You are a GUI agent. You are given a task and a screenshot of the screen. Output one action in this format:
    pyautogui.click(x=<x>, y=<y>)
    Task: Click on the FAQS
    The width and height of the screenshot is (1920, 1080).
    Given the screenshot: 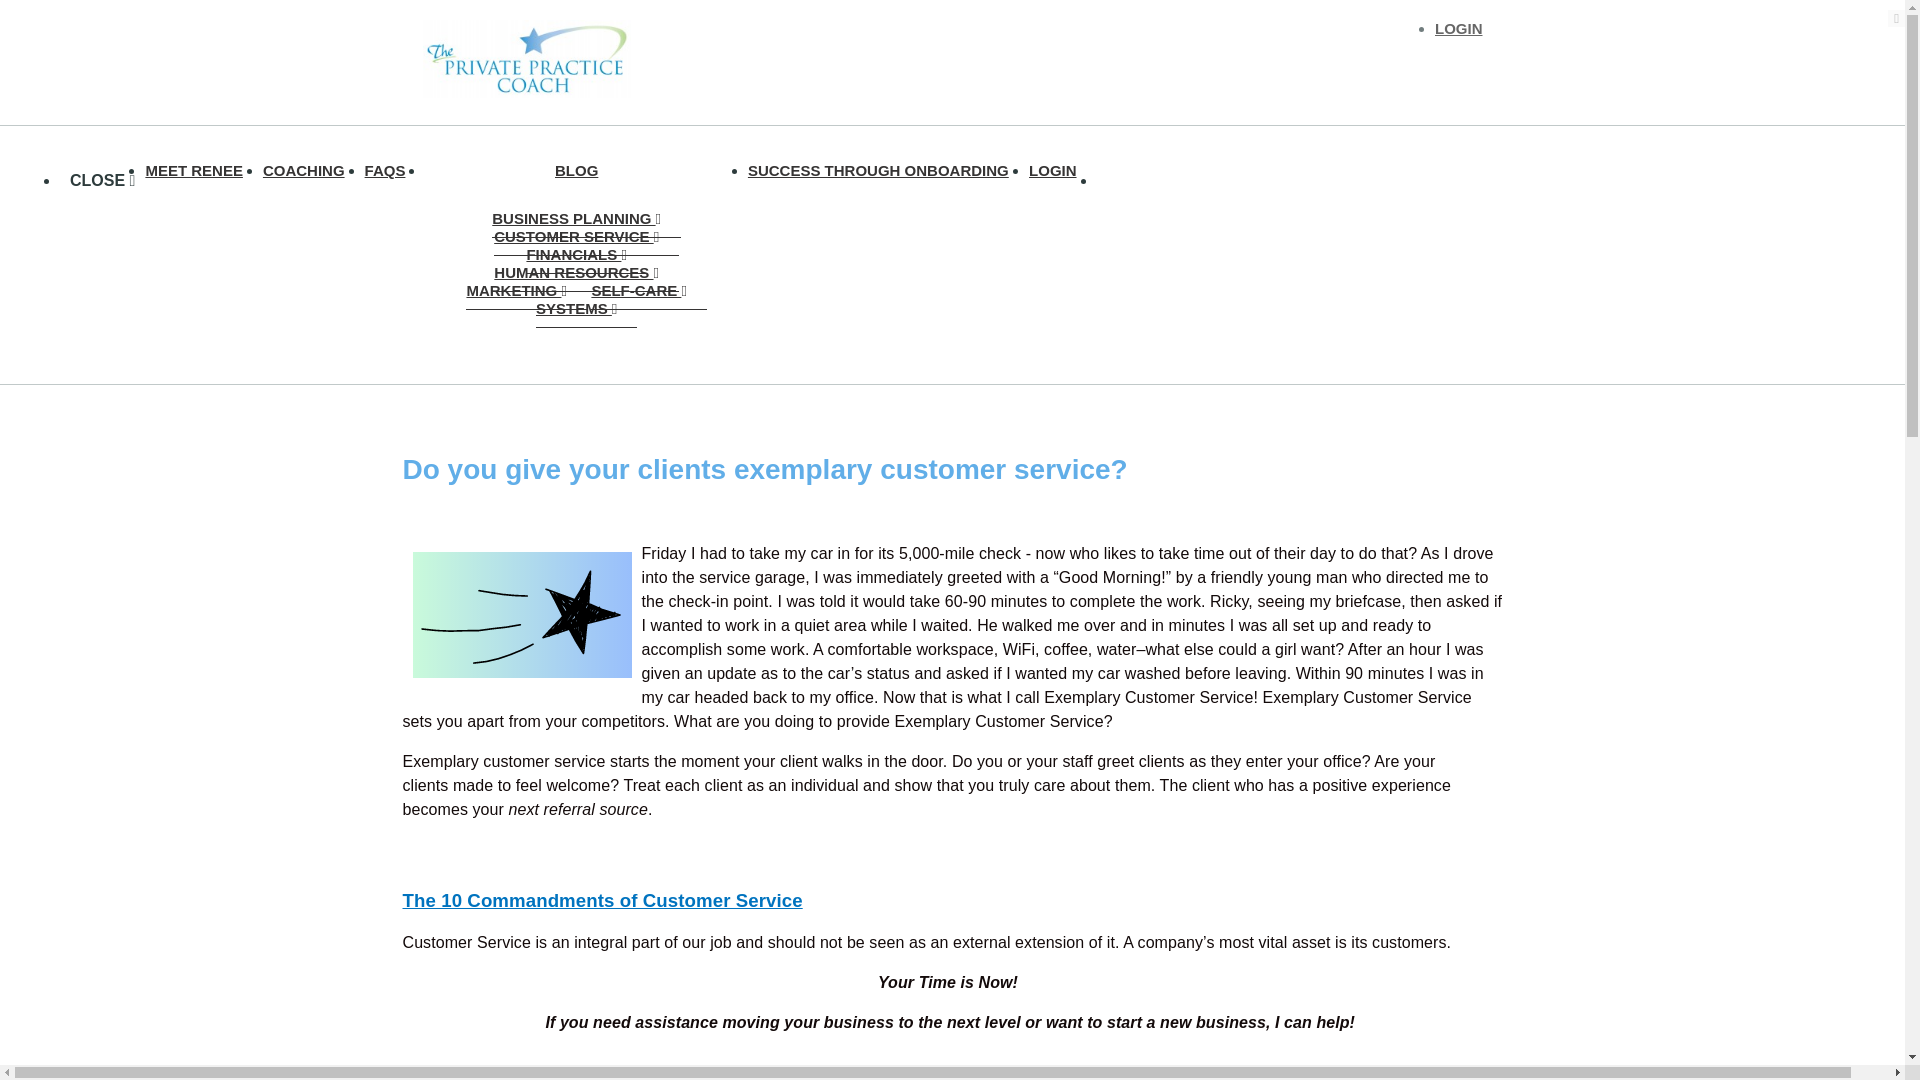 What is the action you would take?
    pyautogui.click(x=395, y=170)
    